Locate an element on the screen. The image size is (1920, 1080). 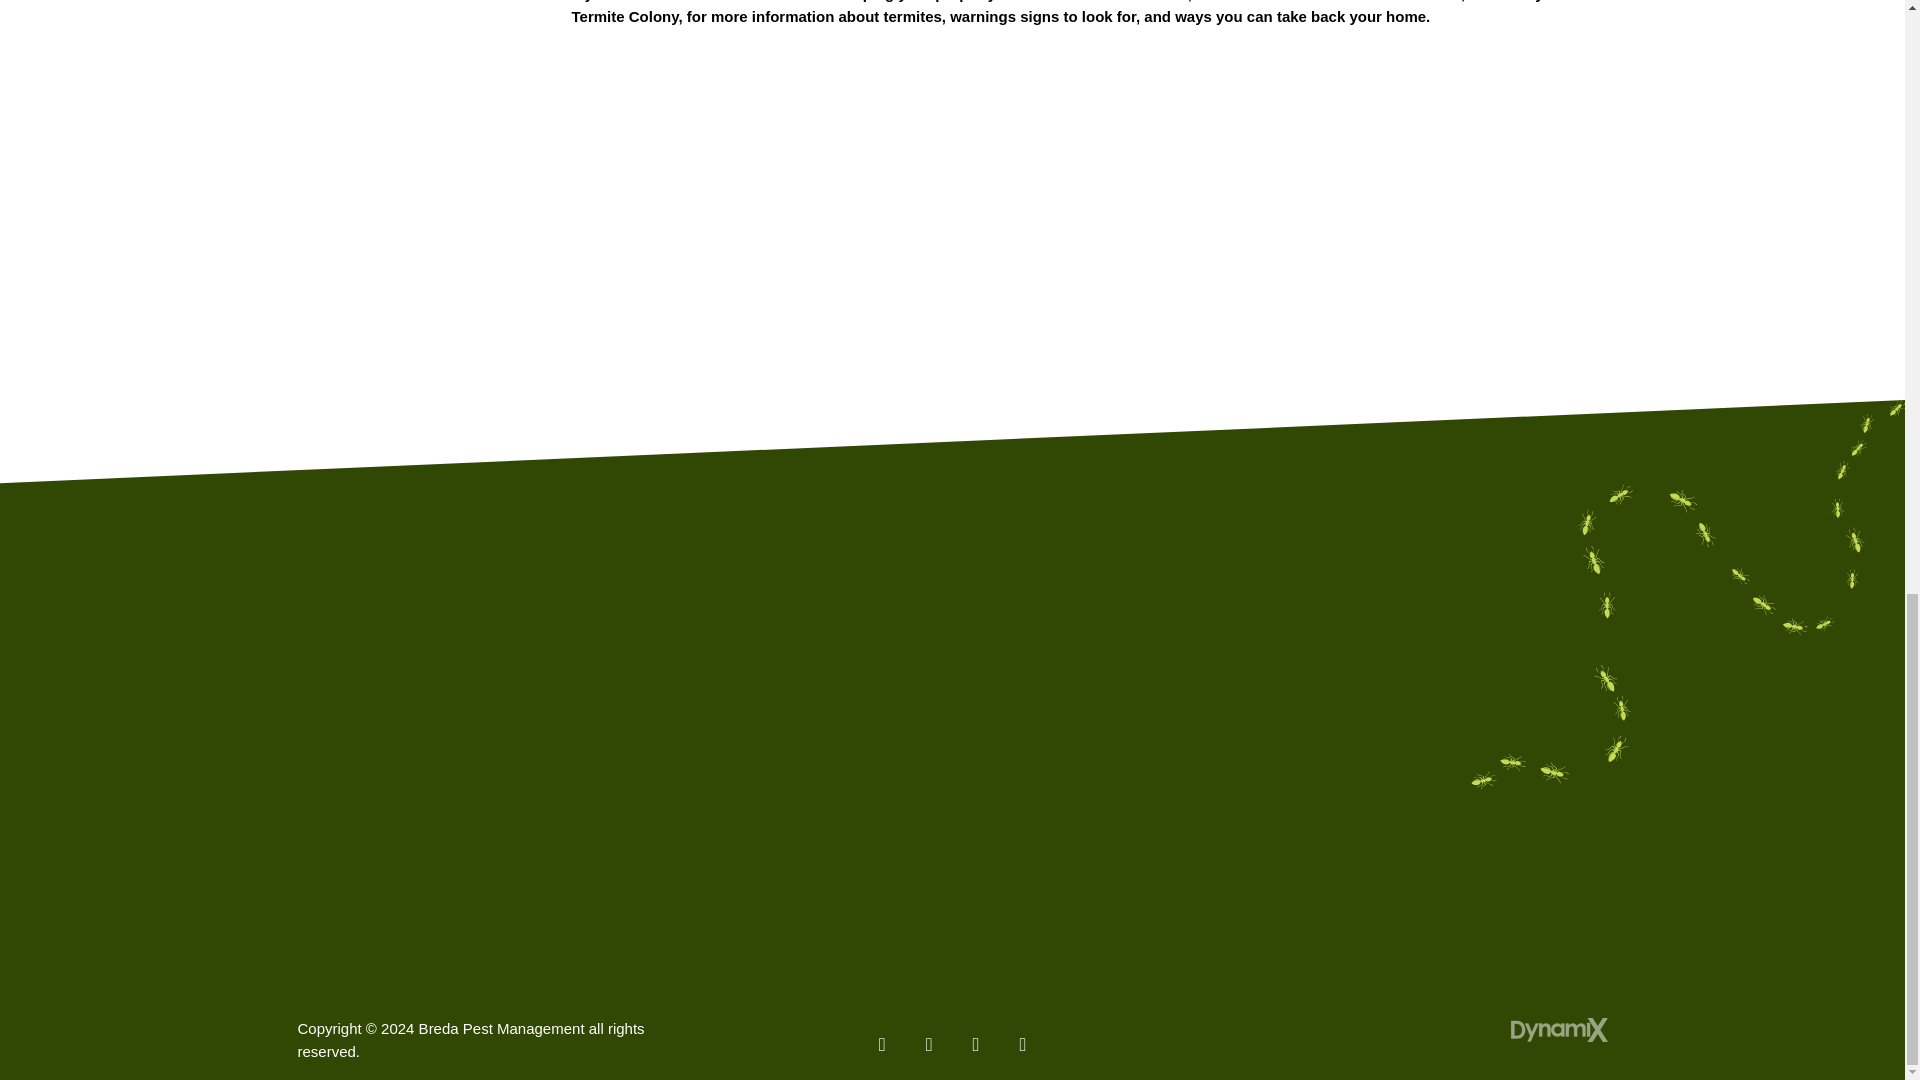
Facebook is located at coordinates (882, 1041).